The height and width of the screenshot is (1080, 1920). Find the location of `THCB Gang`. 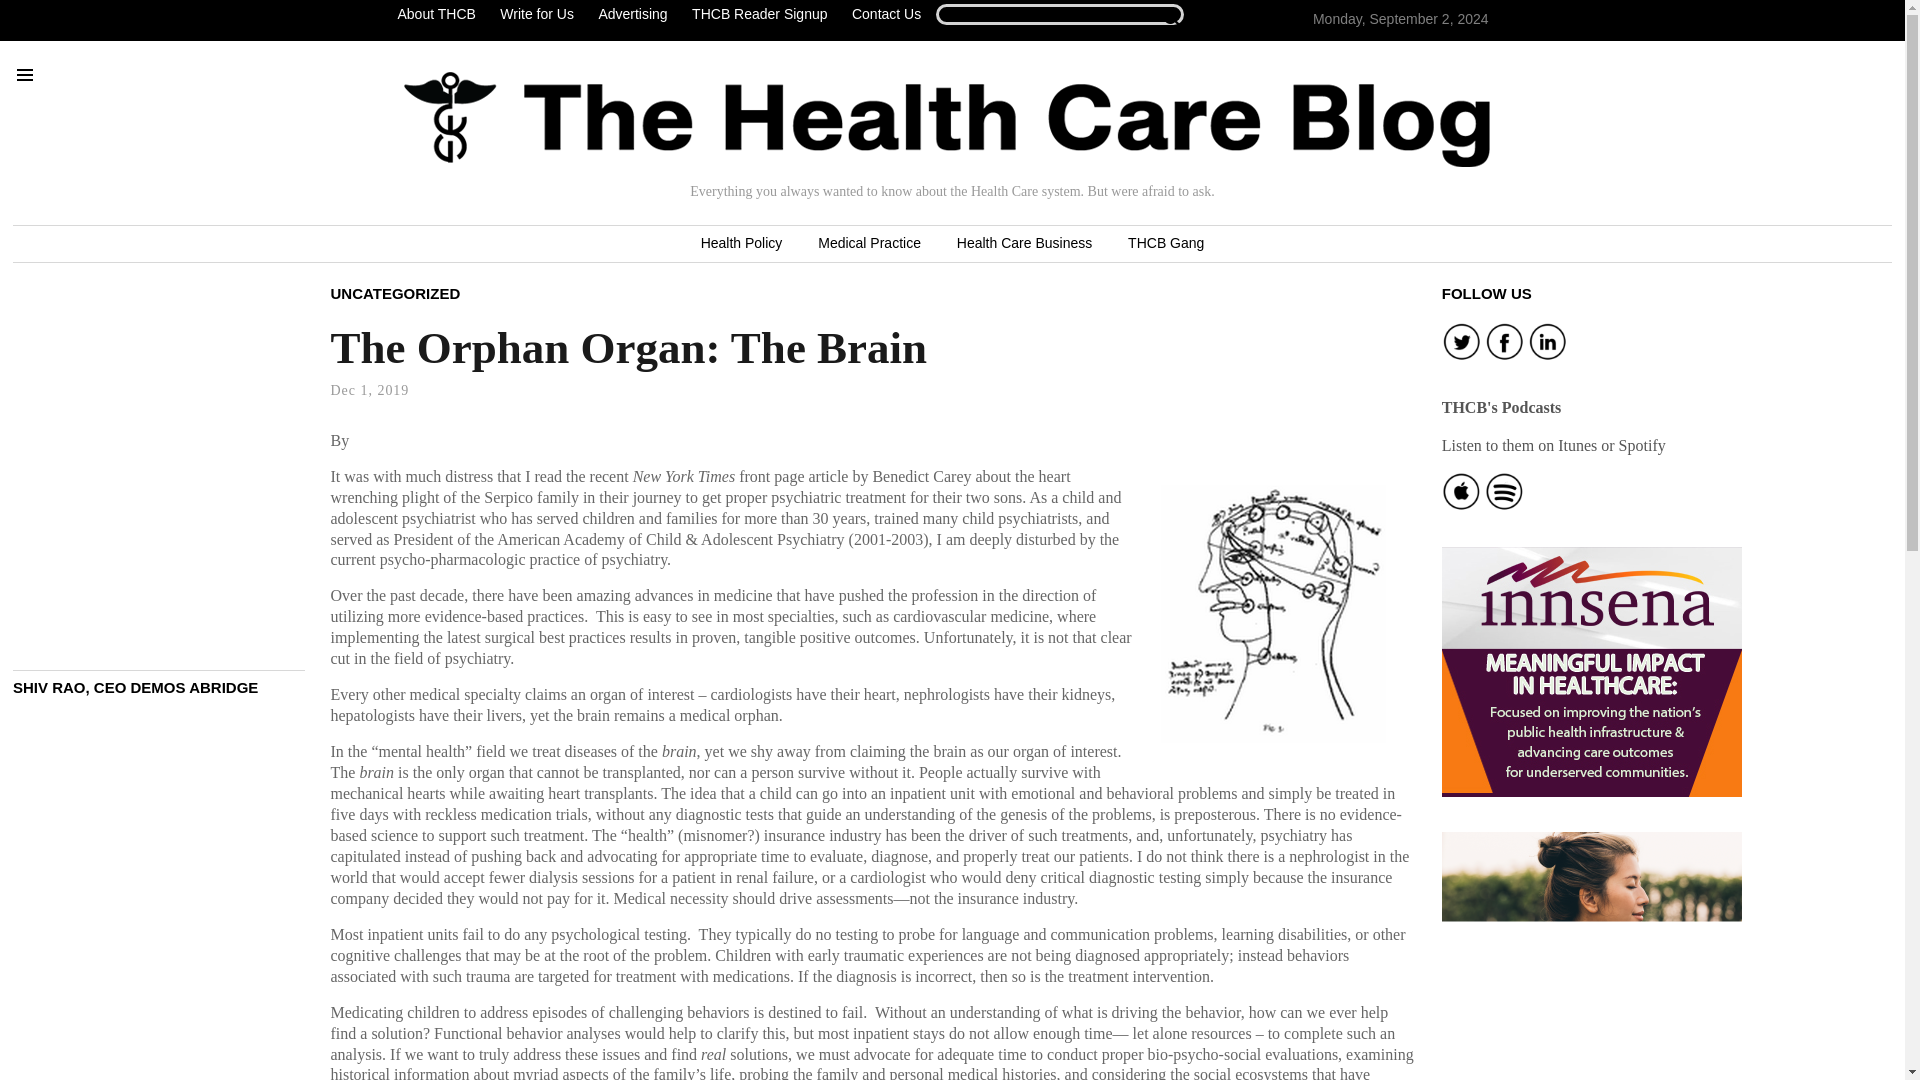

THCB Gang is located at coordinates (1165, 244).